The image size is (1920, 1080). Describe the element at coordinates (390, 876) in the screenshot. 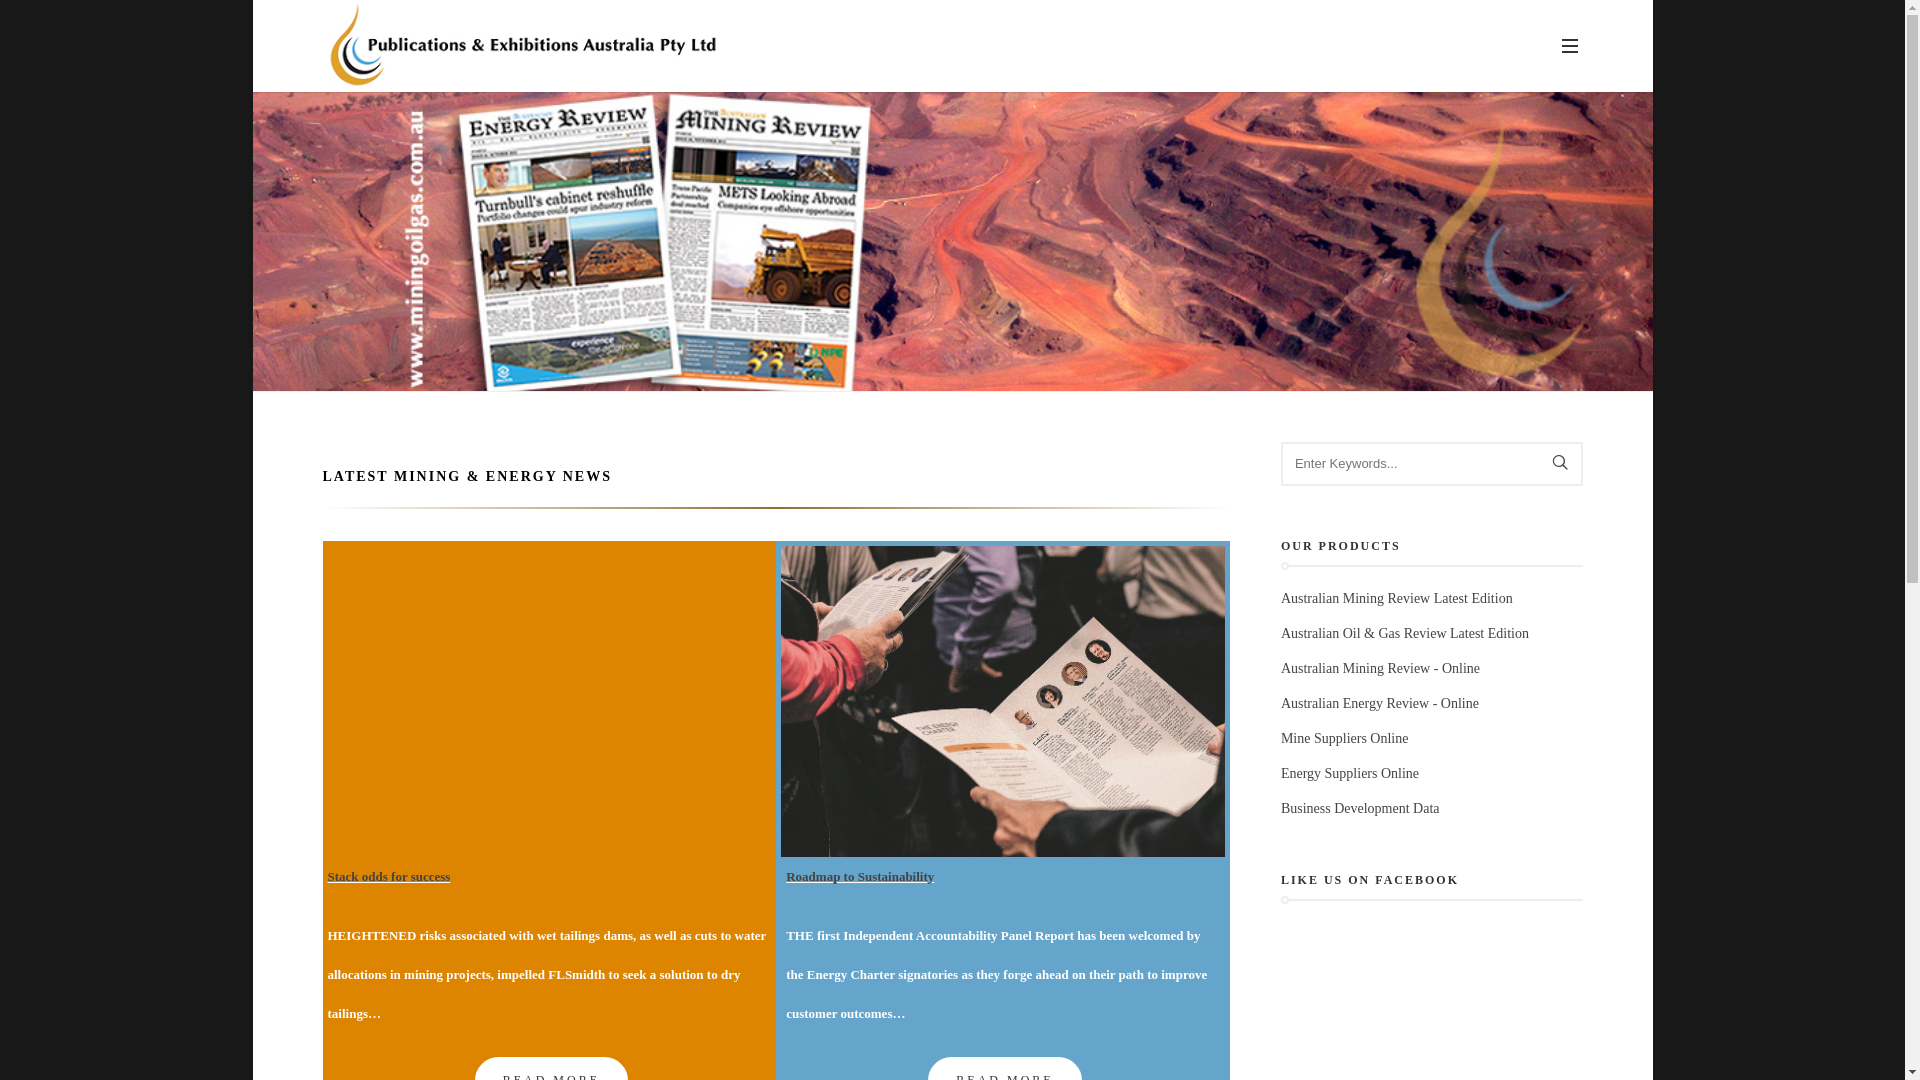

I see `Stack odds for success` at that location.